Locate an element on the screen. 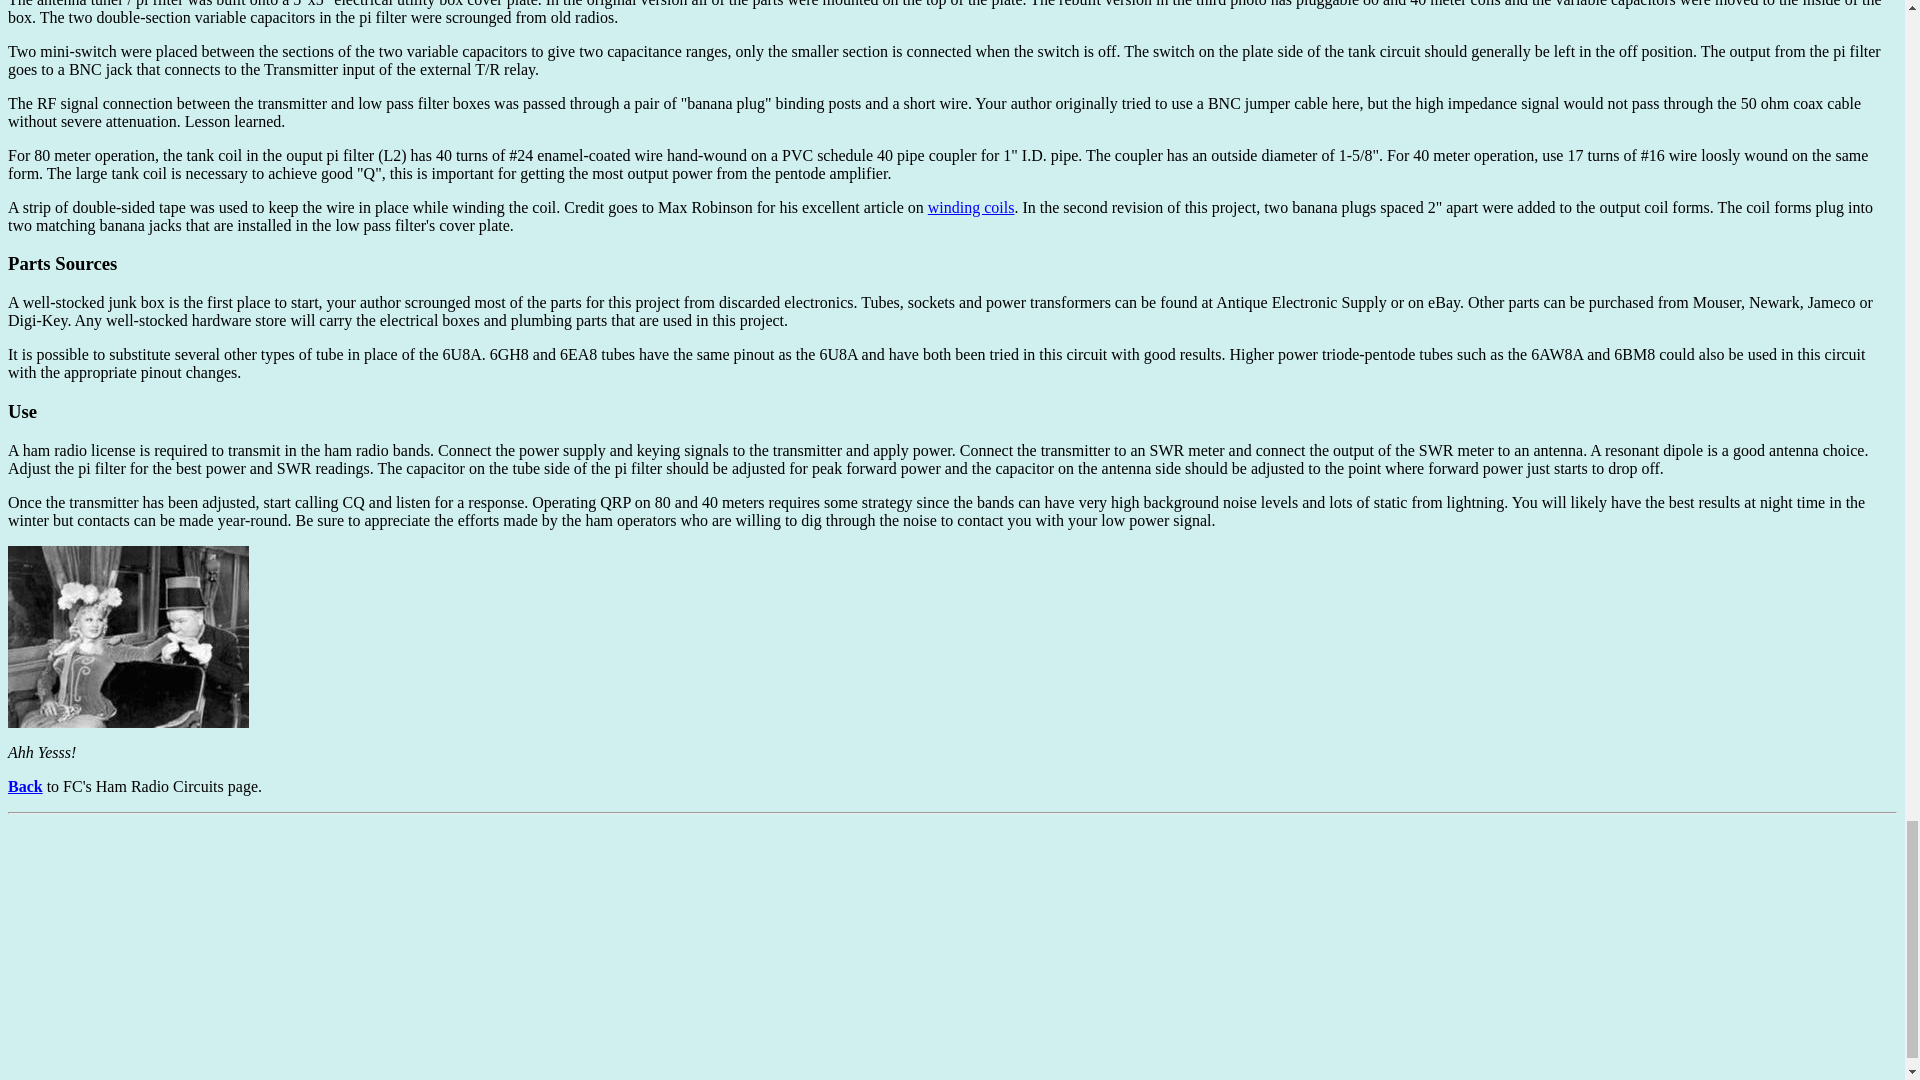  Back is located at coordinates (24, 786).